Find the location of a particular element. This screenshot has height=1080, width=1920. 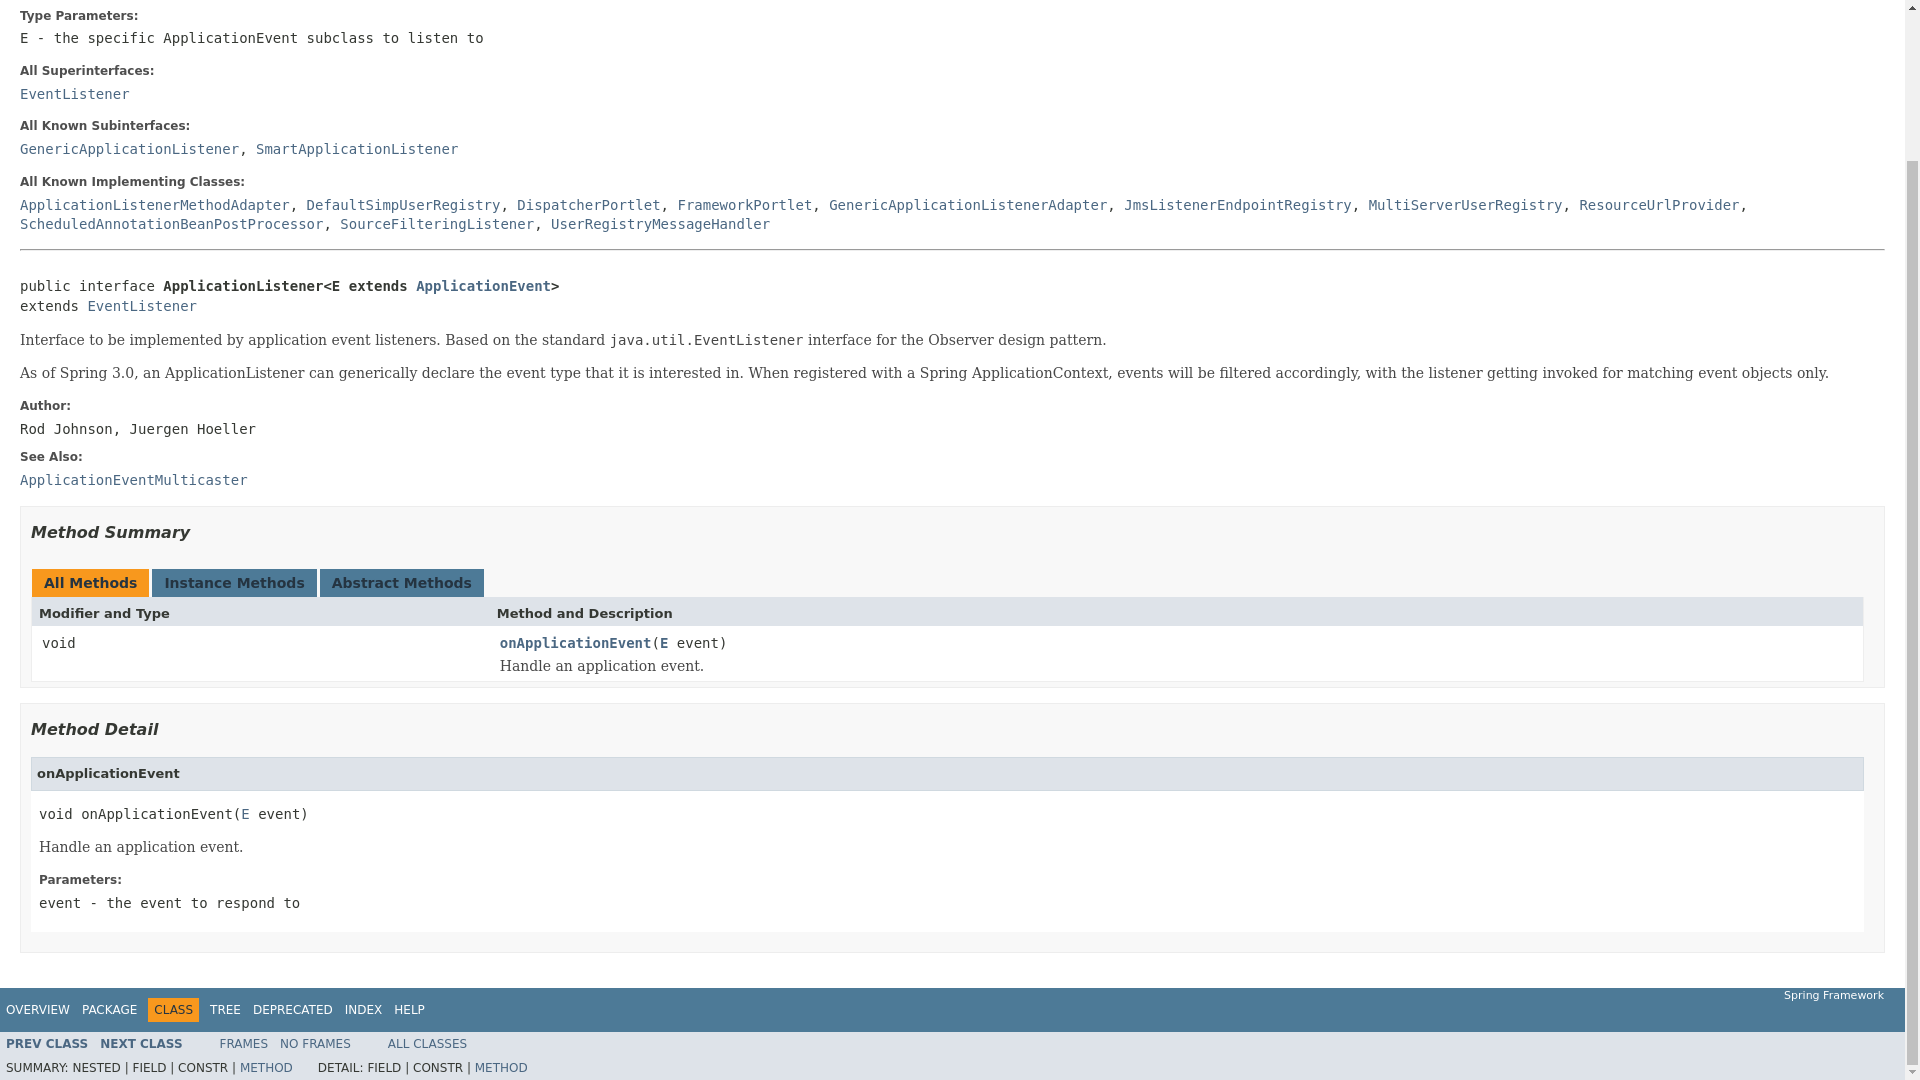

class or interface in java.util is located at coordinates (74, 94).